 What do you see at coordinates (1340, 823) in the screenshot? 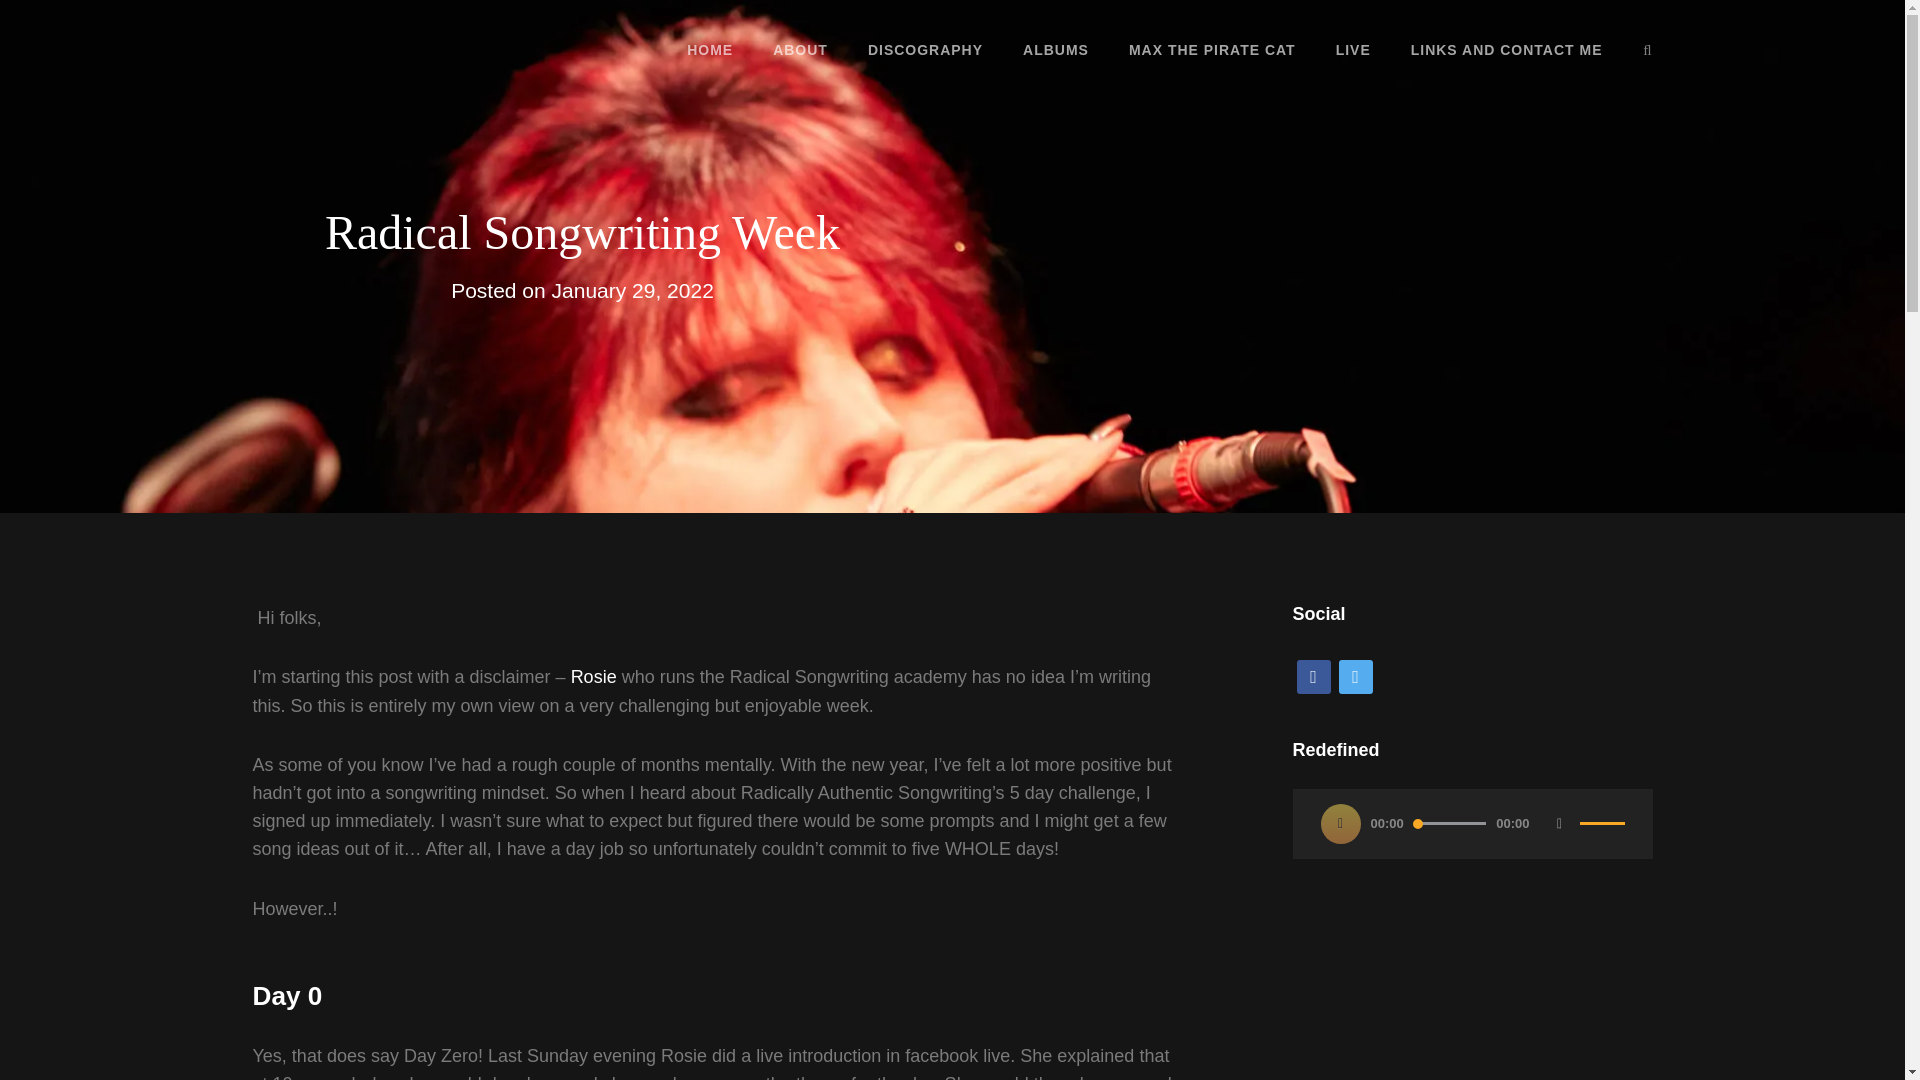
I see `Play` at bounding box center [1340, 823].